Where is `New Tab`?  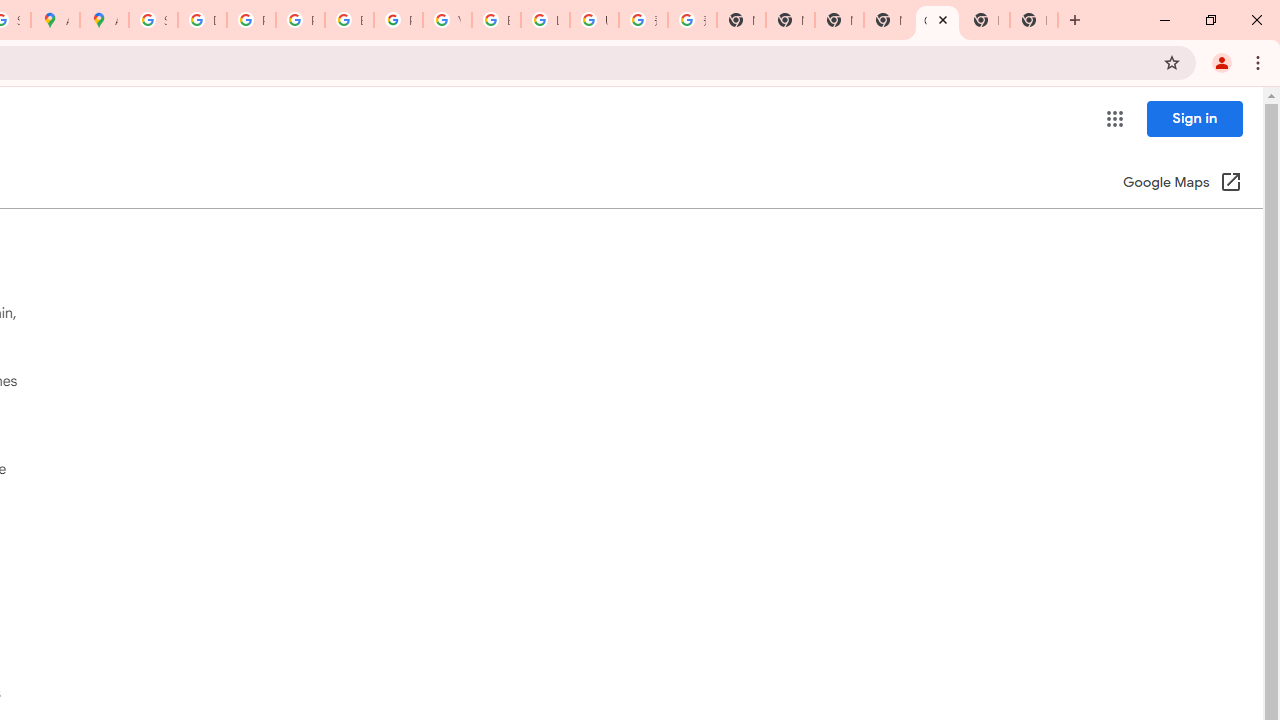 New Tab is located at coordinates (986, 20).